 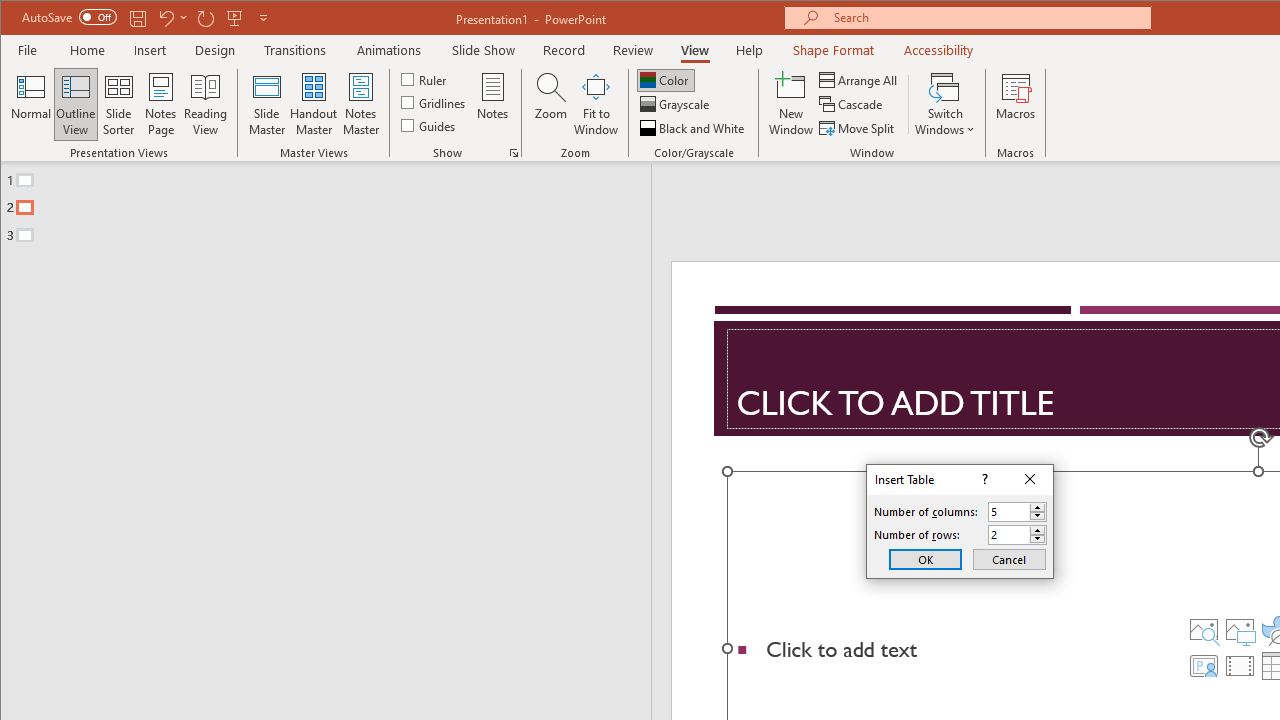 I want to click on Cancel, so click(x=1009, y=558).